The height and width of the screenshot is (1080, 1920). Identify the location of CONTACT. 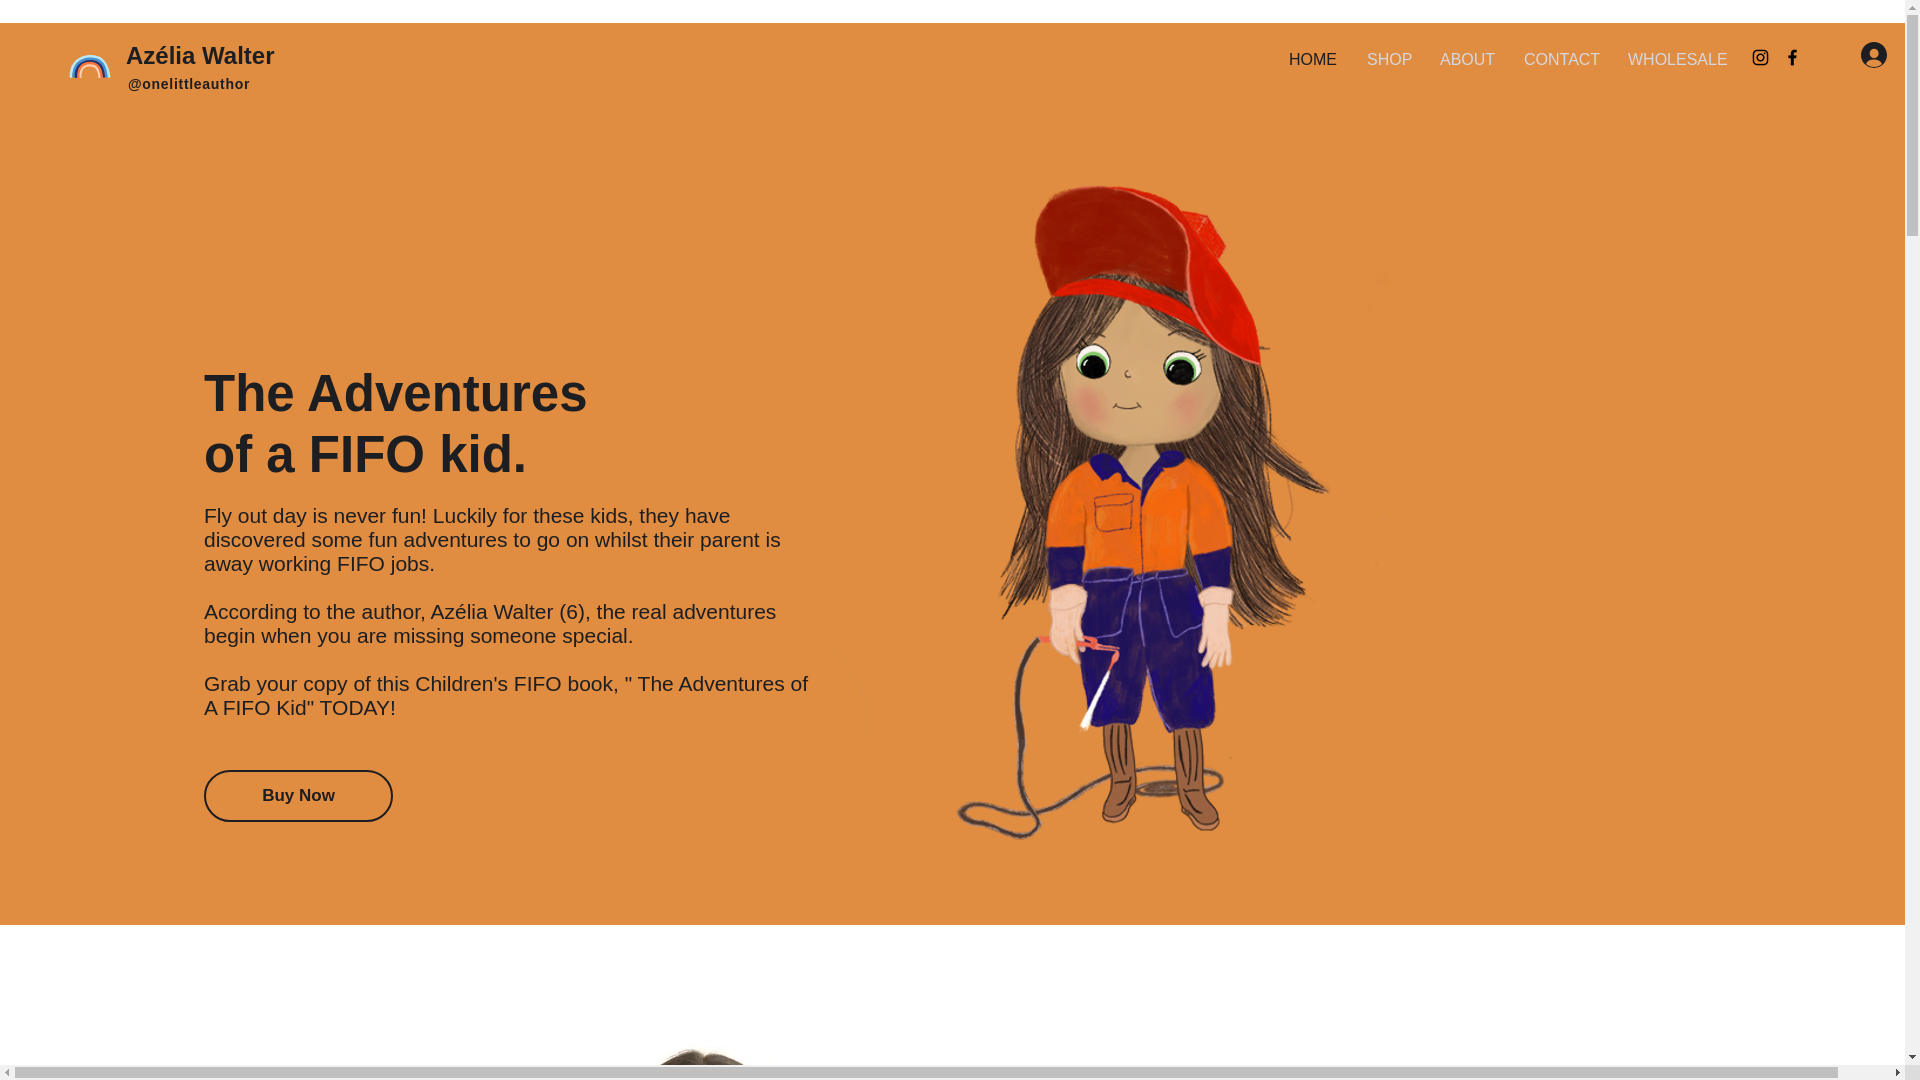
(1560, 60).